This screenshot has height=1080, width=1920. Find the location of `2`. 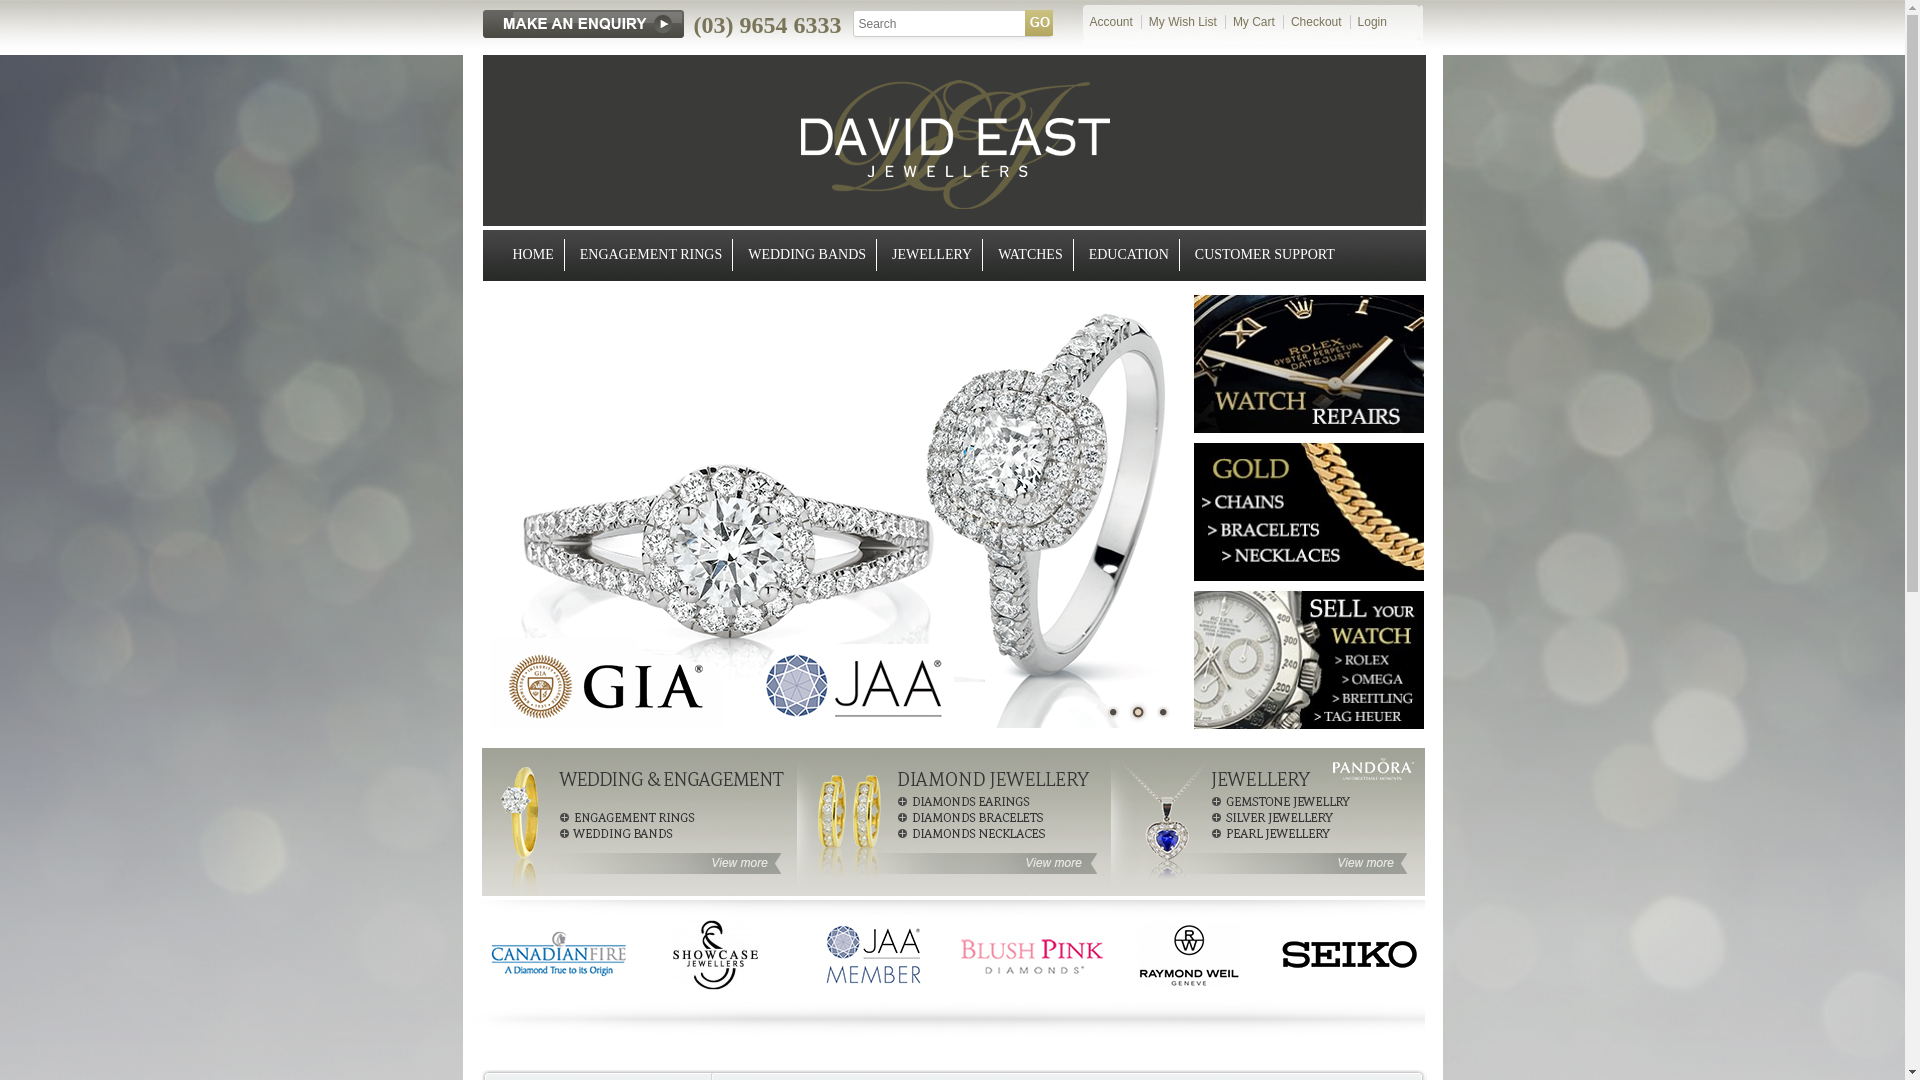

2 is located at coordinates (1137, 712).